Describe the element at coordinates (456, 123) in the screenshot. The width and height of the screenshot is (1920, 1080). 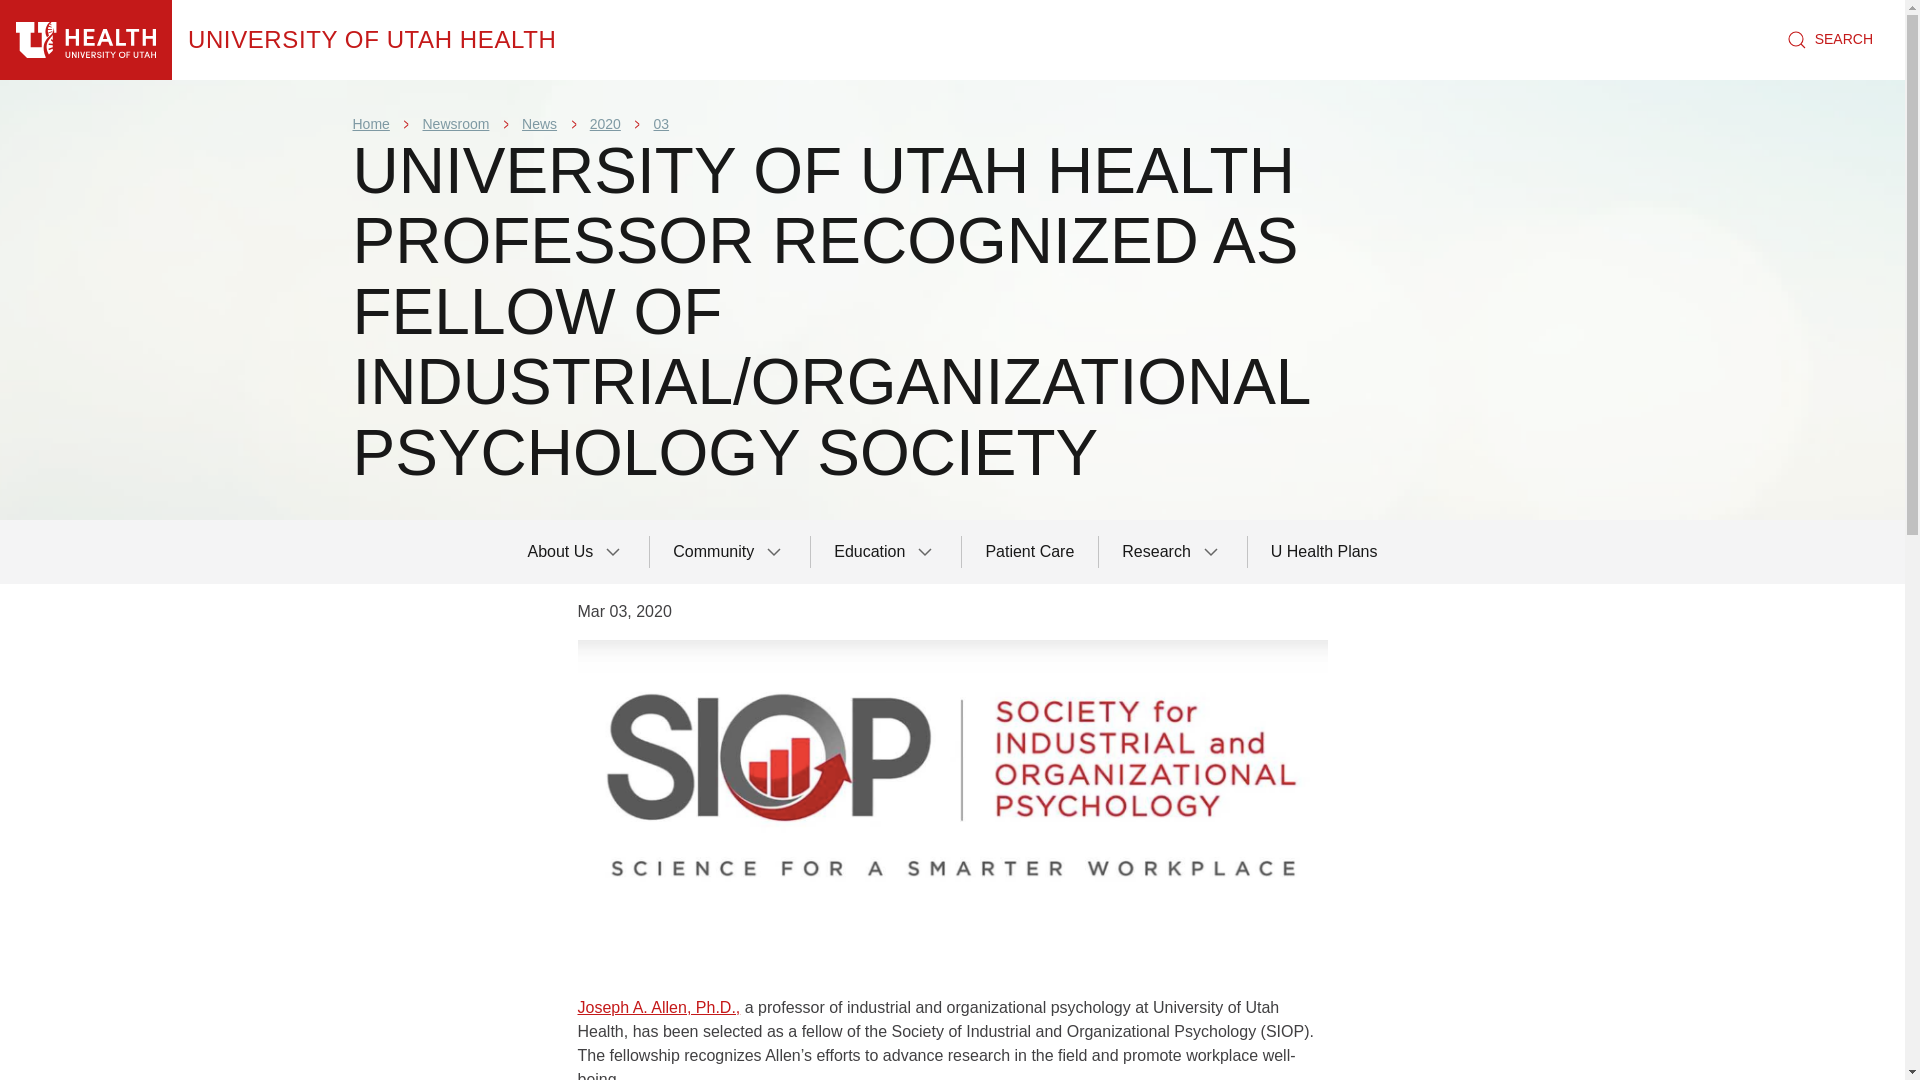
I see `Newsroom` at that location.